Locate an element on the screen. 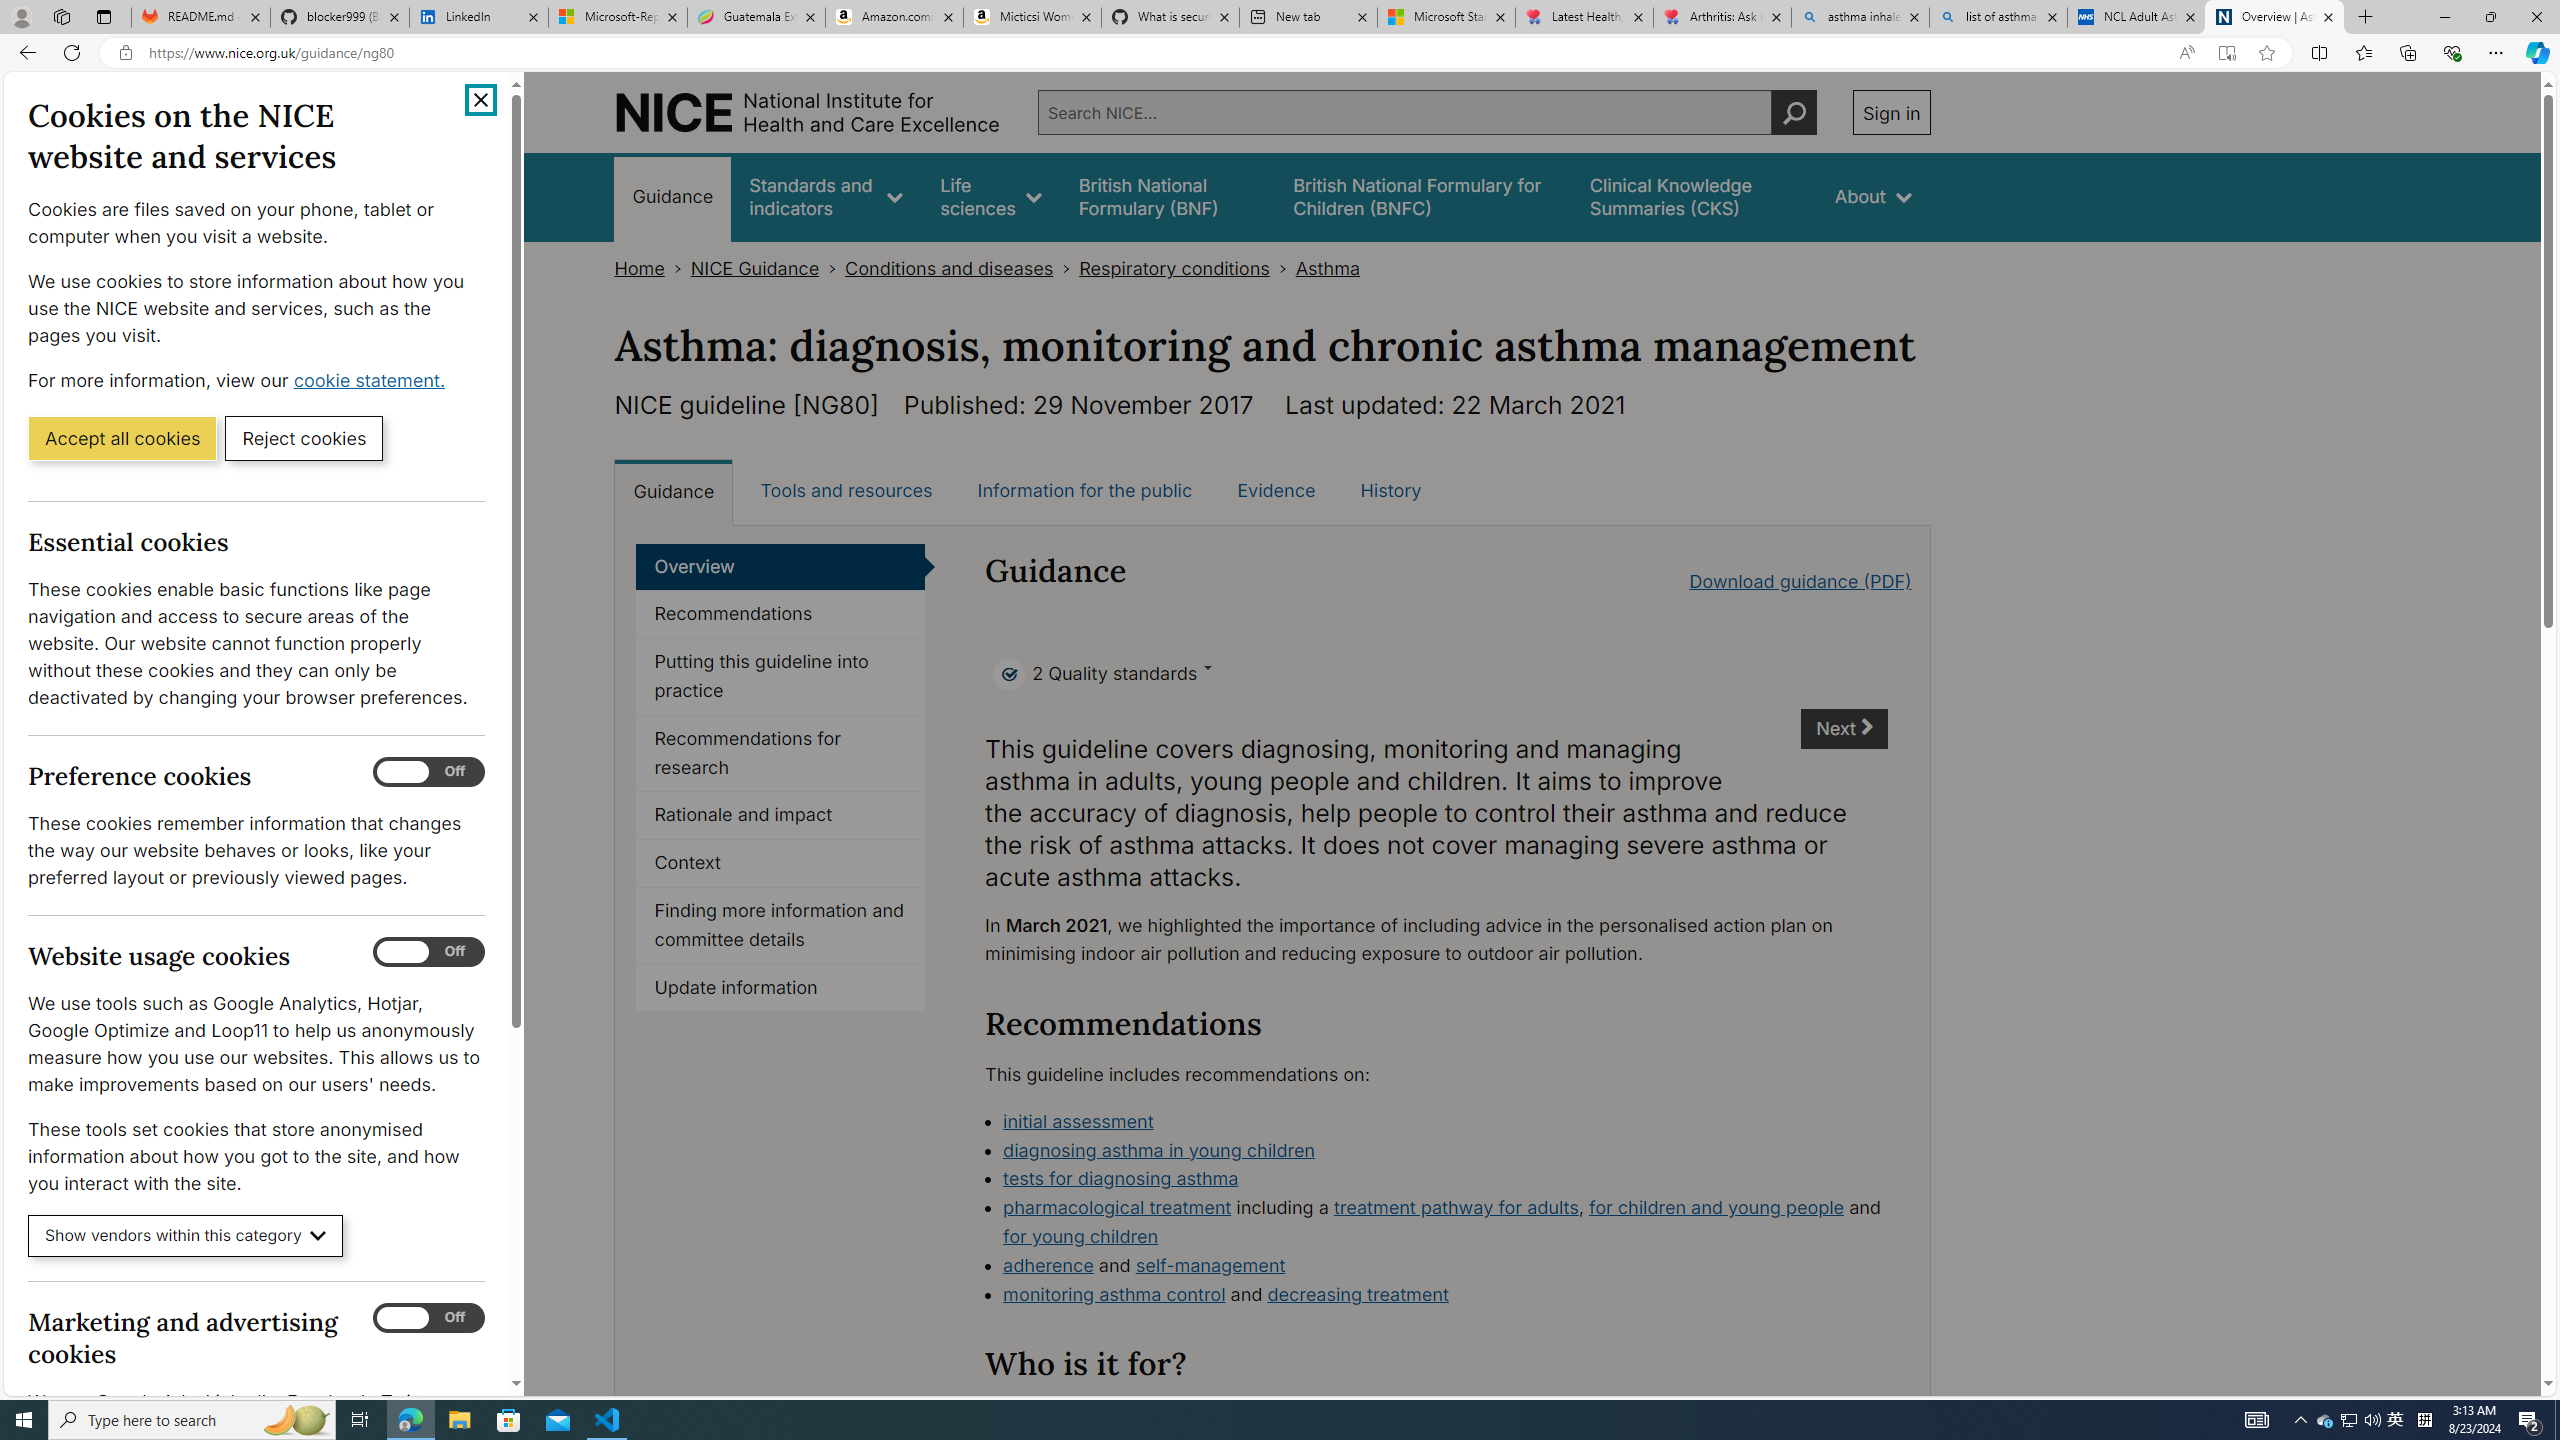 The height and width of the screenshot is (1440, 2560). for children and young people is located at coordinates (1717, 1208).